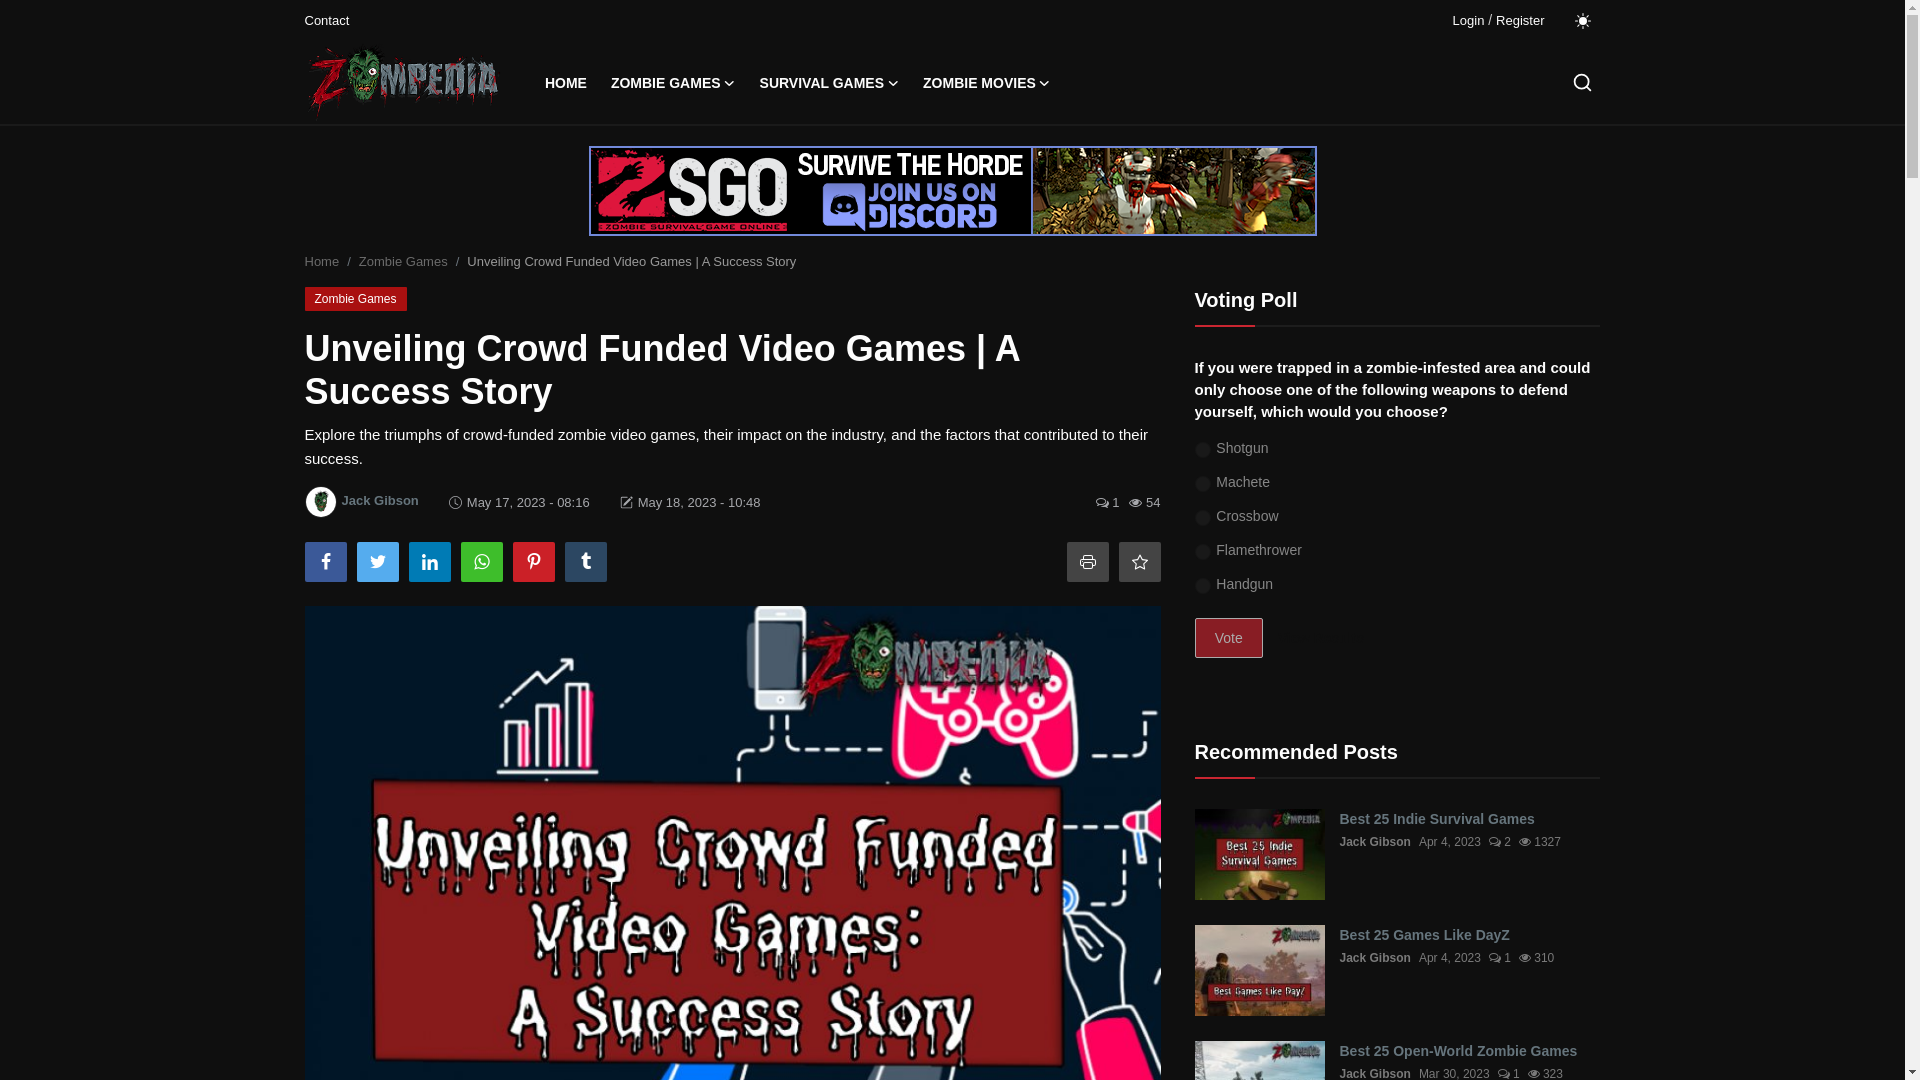 The height and width of the screenshot is (1080, 1920). I want to click on Login, so click(1468, 20).